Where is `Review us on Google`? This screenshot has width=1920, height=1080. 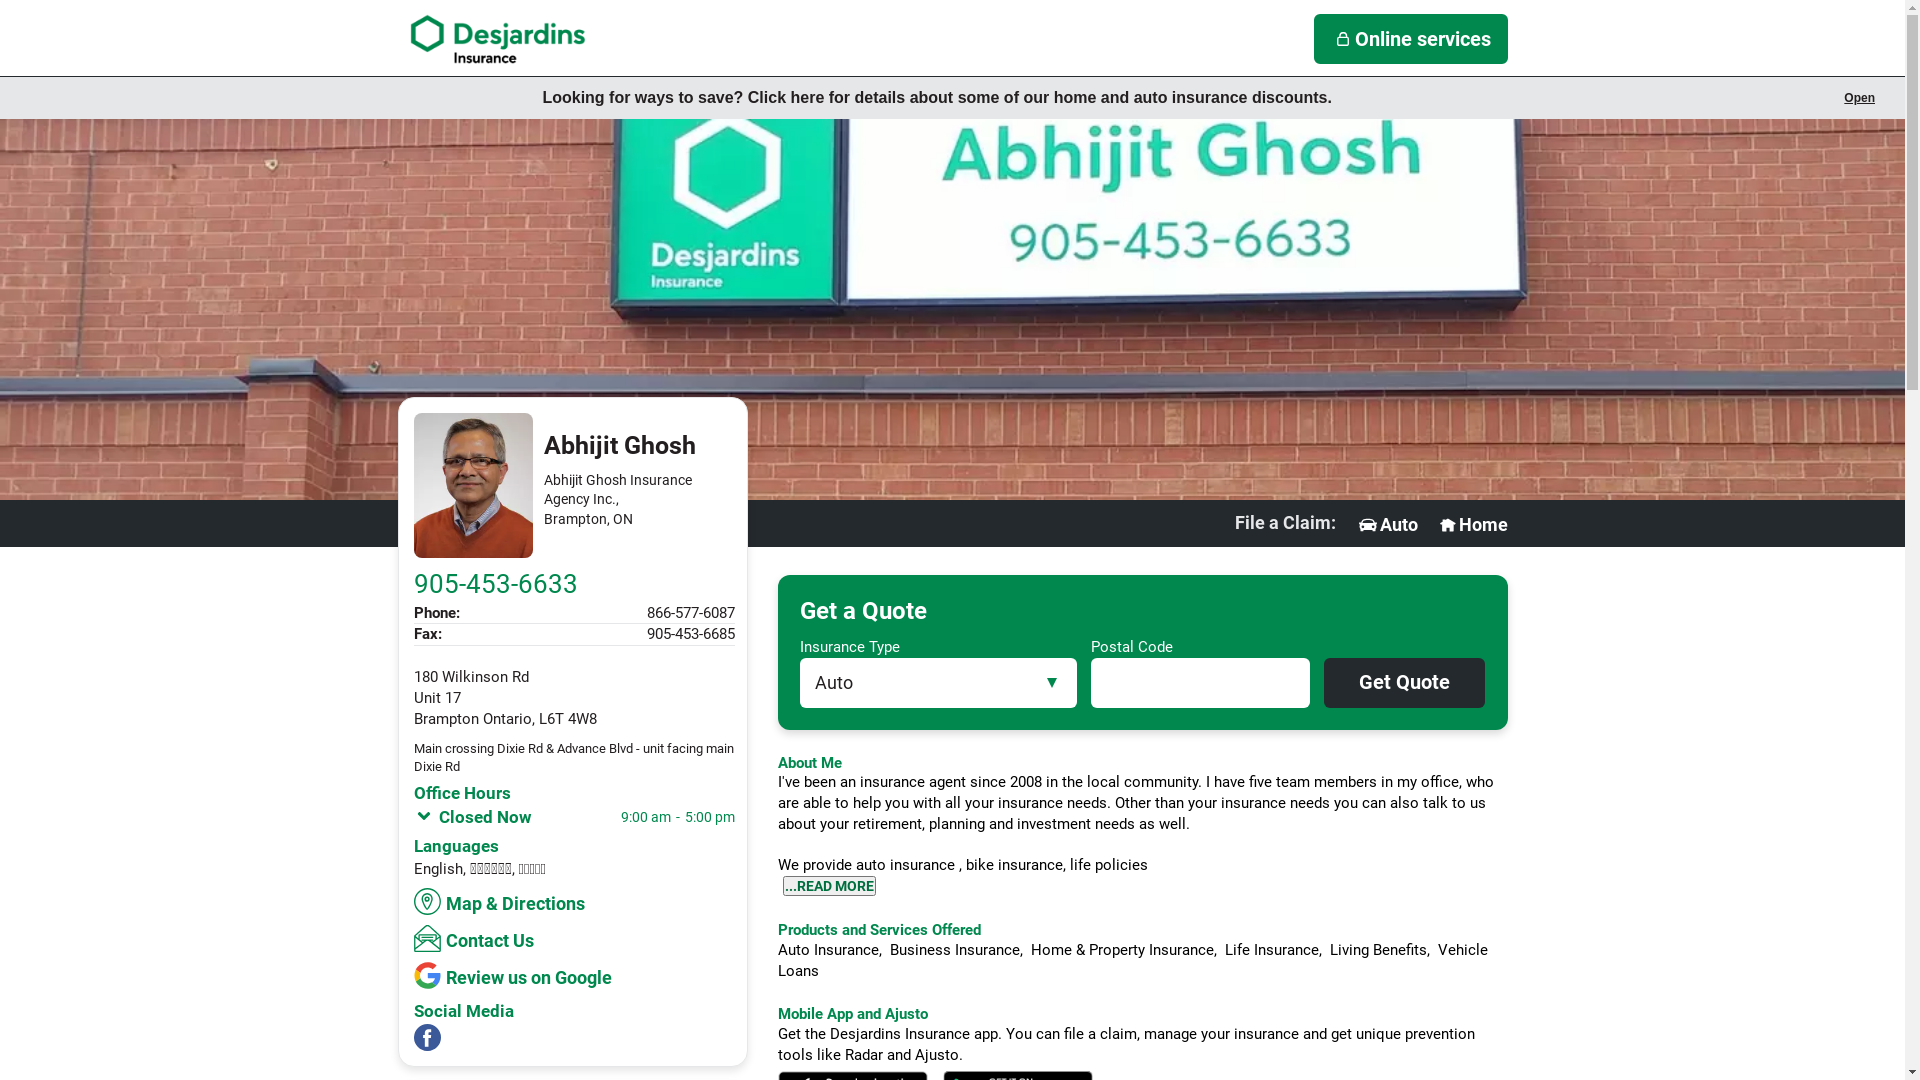 Review us on Google is located at coordinates (516, 976).